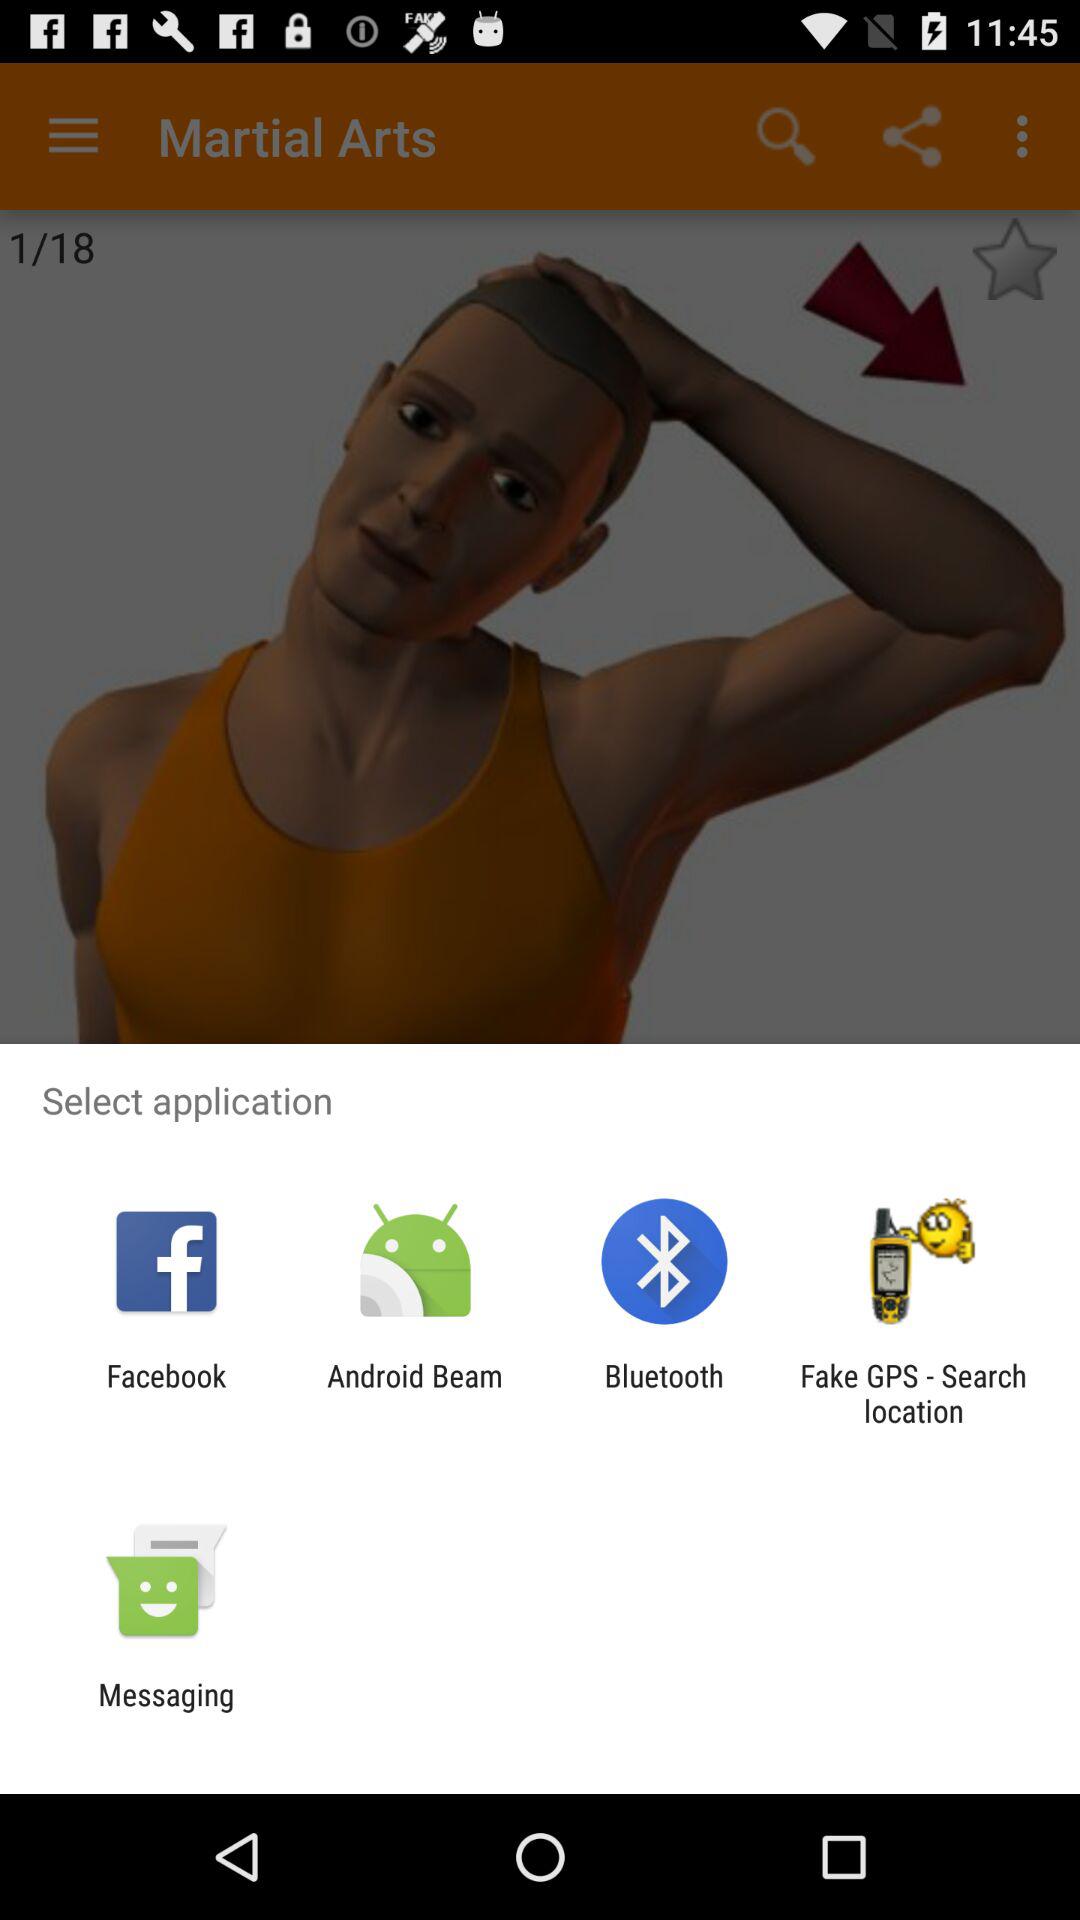 This screenshot has width=1080, height=1920. I want to click on choose the item to the right of the facebook app, so click(414, 1393).